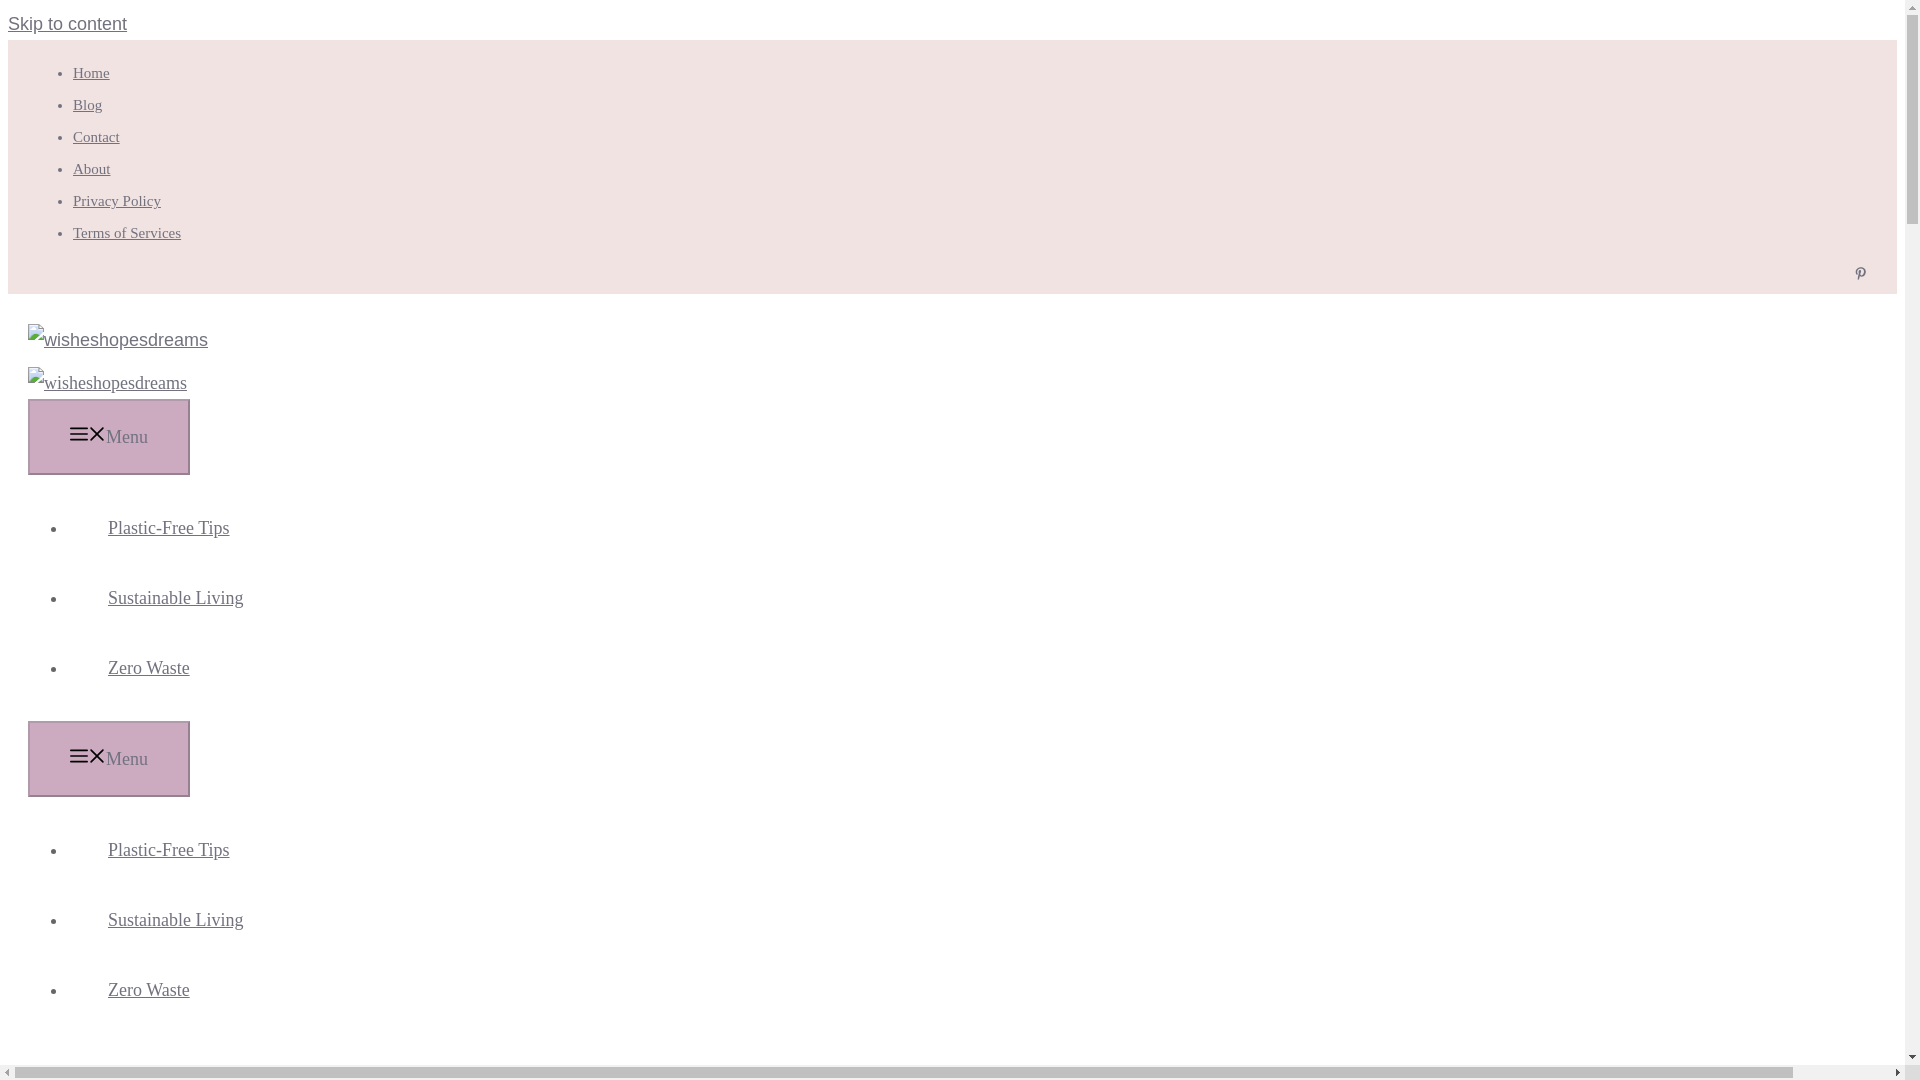 Image resolution: width=1920 pixels, height=1080 pixels. What do you see at coordinates (174, 920) in the screenshot?
I see `Sustainable Living` at bounding box center [174, 920].